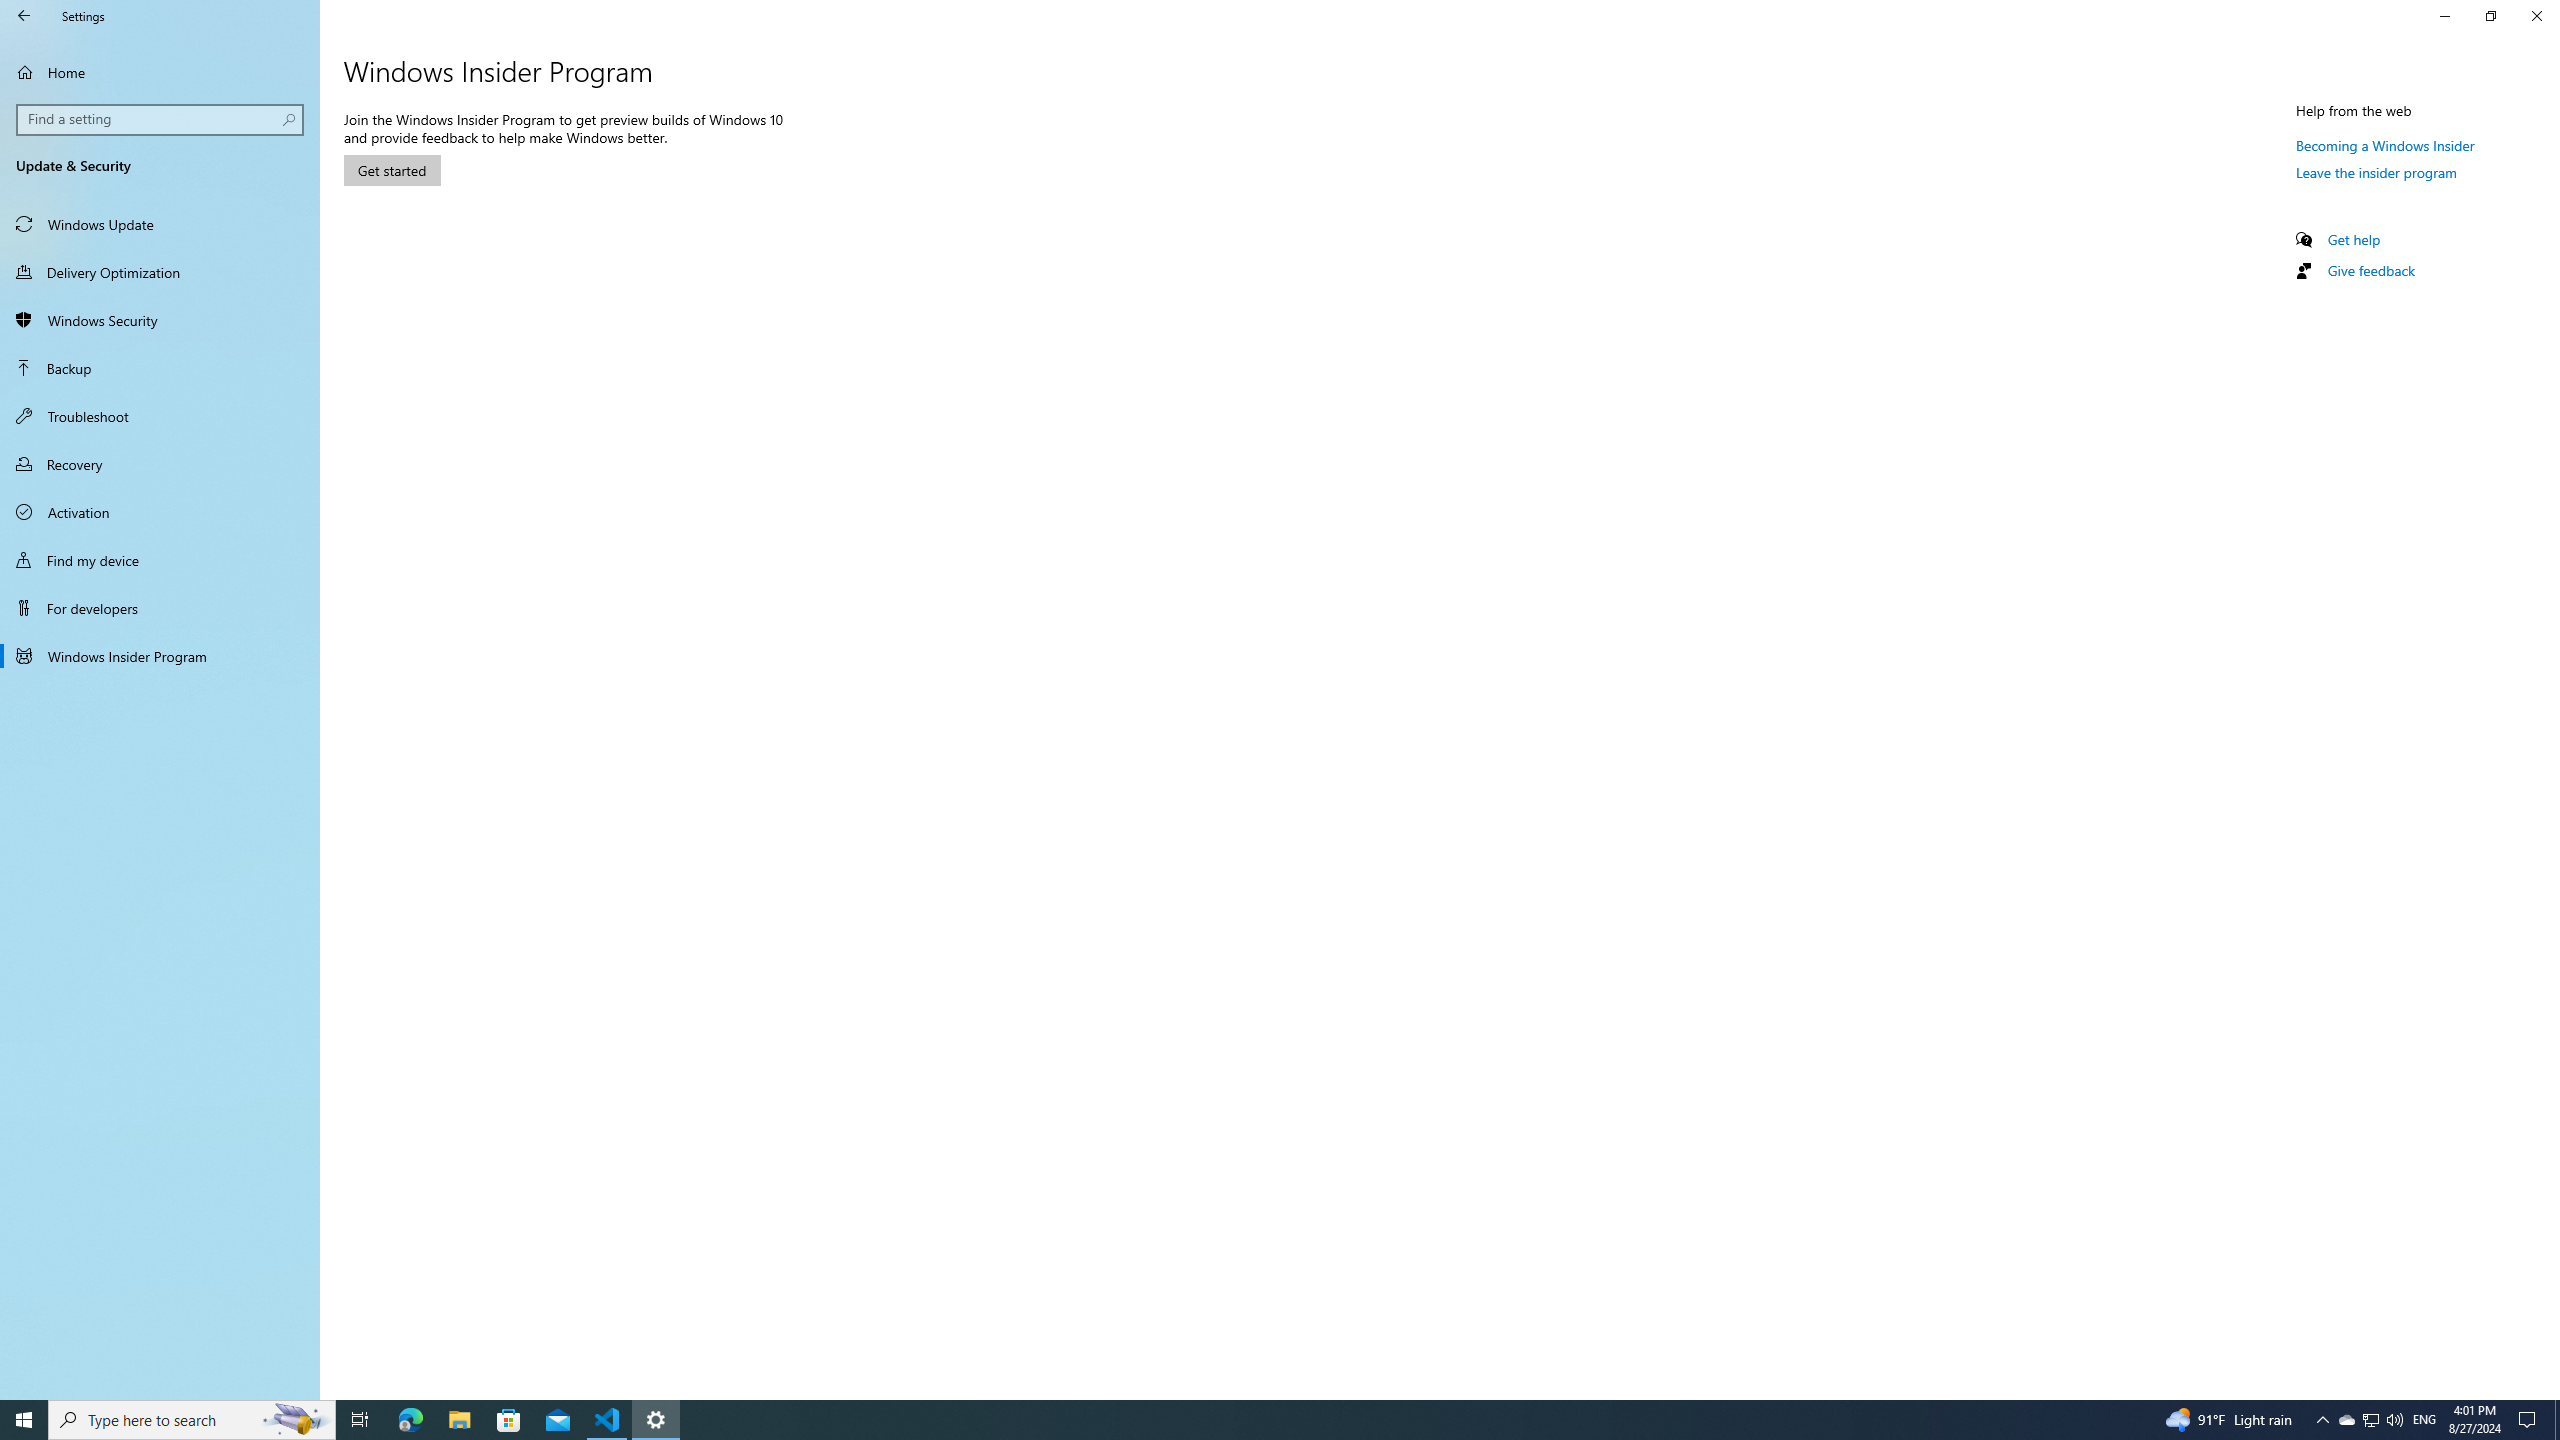 The width and height of the screenshot is (2560, 1440). Describe the element at coordinates (160, 368) in the screenshot. I see `Backup` at that location.